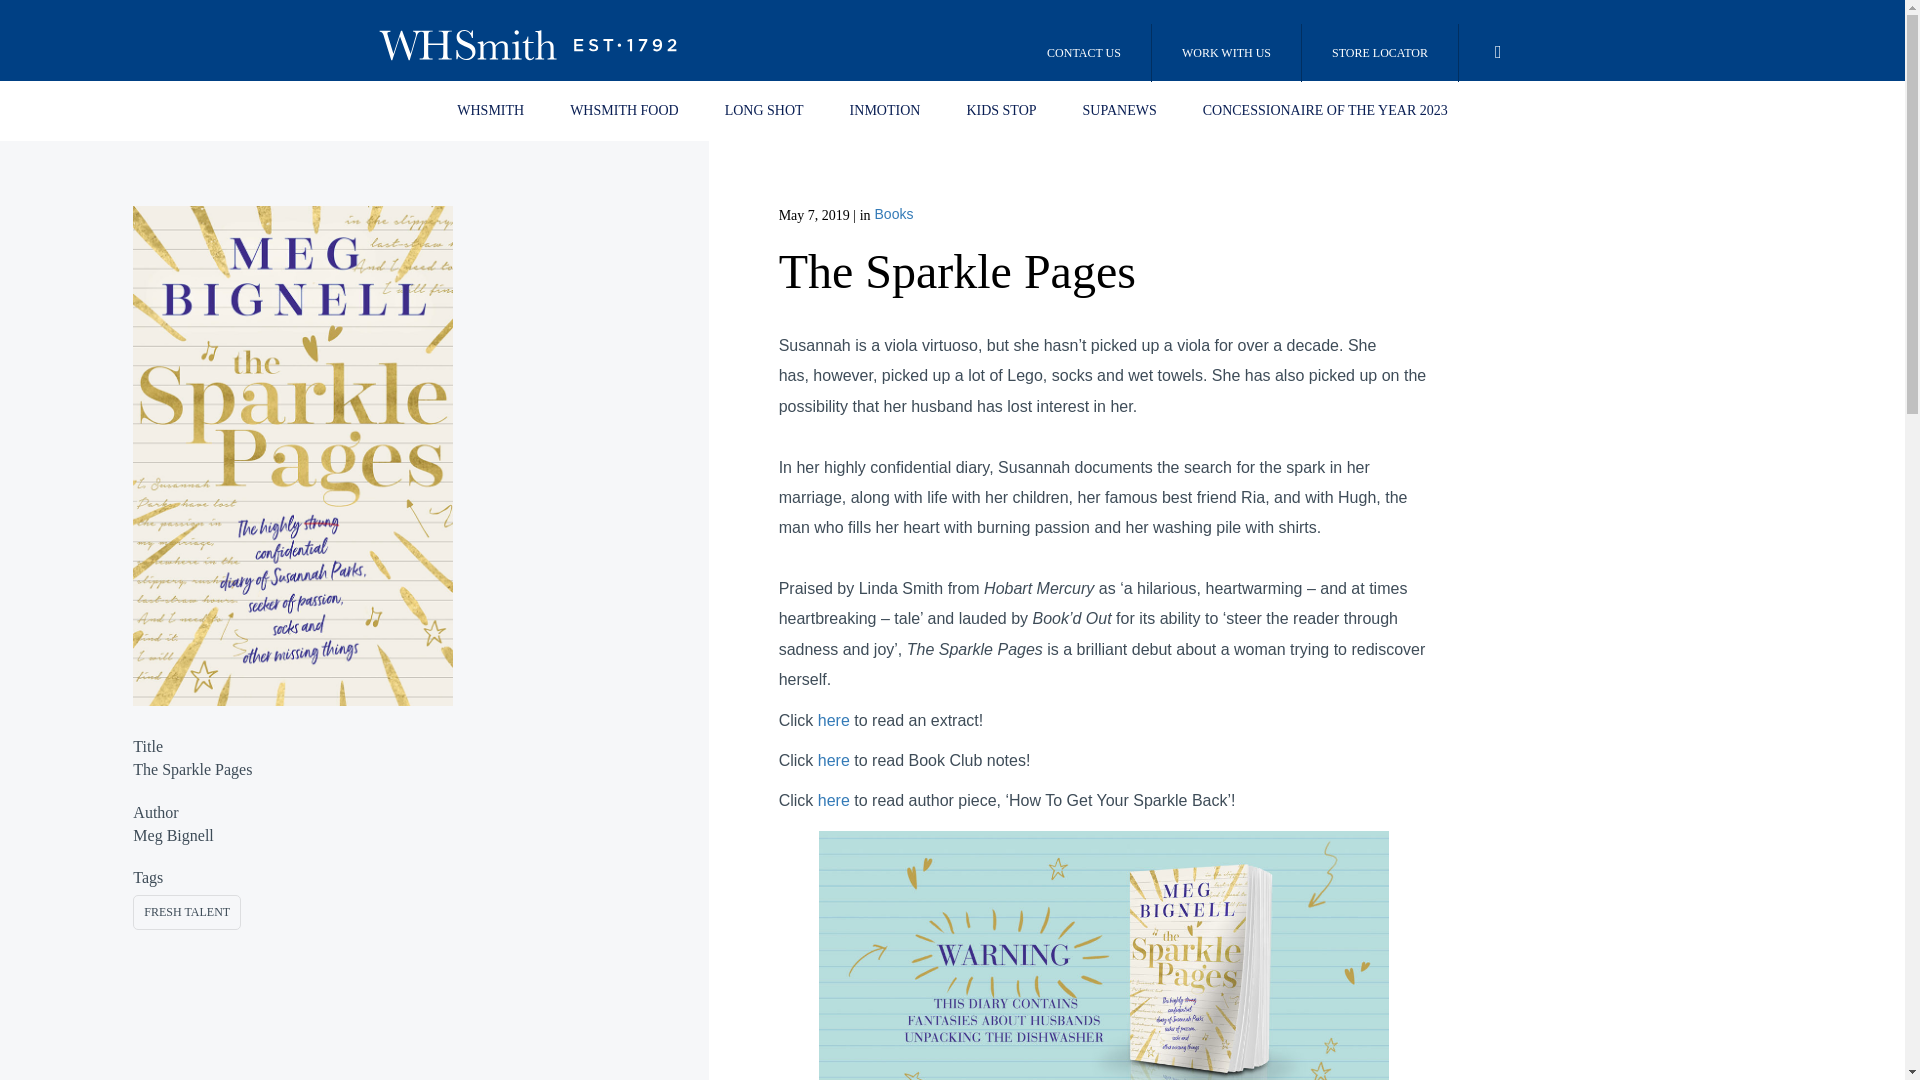 The image size is (1920, 1080). What do you see at coordinates (1000, 111) in the screenshot?
I see `KIDS STOP` at bounding box center [1000, 111].